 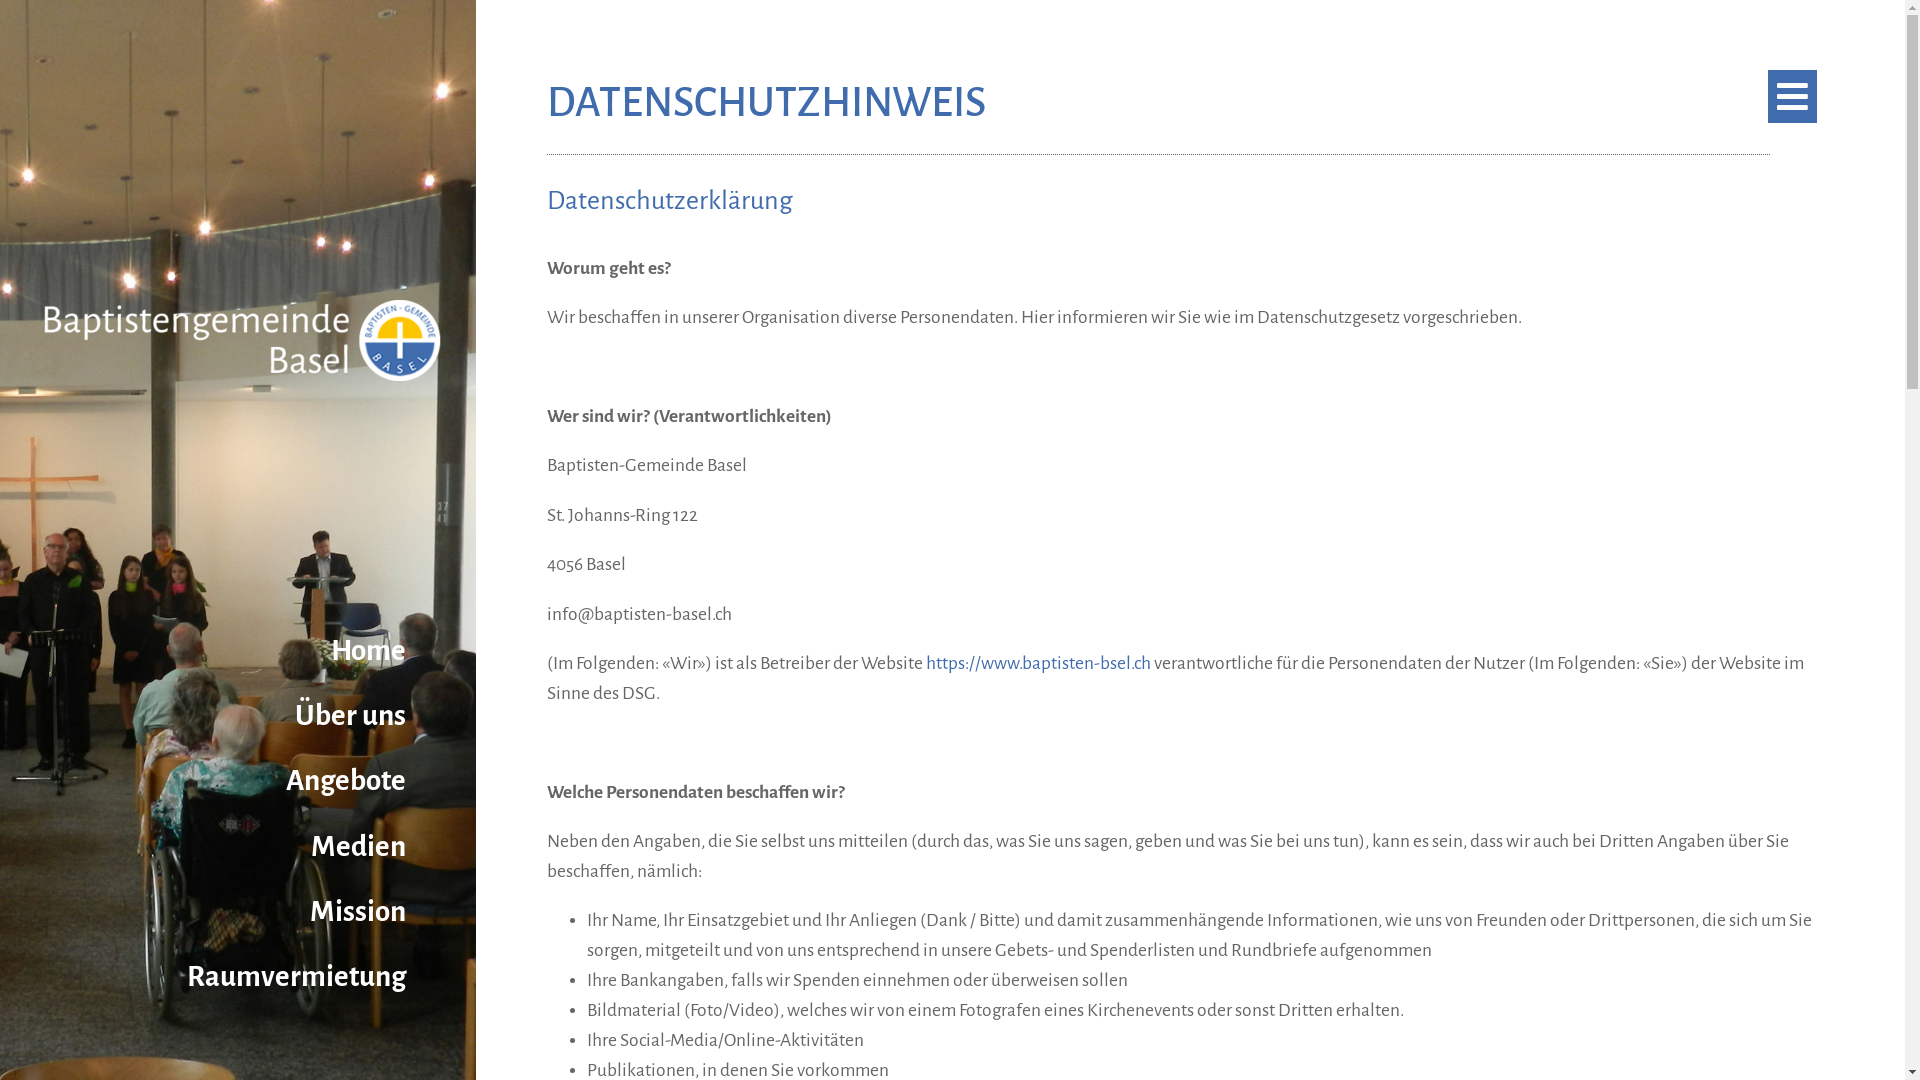 What do you see at coordinates (394, 650) in the screenshot?
I see `Home` at bounding box center [394, 650].